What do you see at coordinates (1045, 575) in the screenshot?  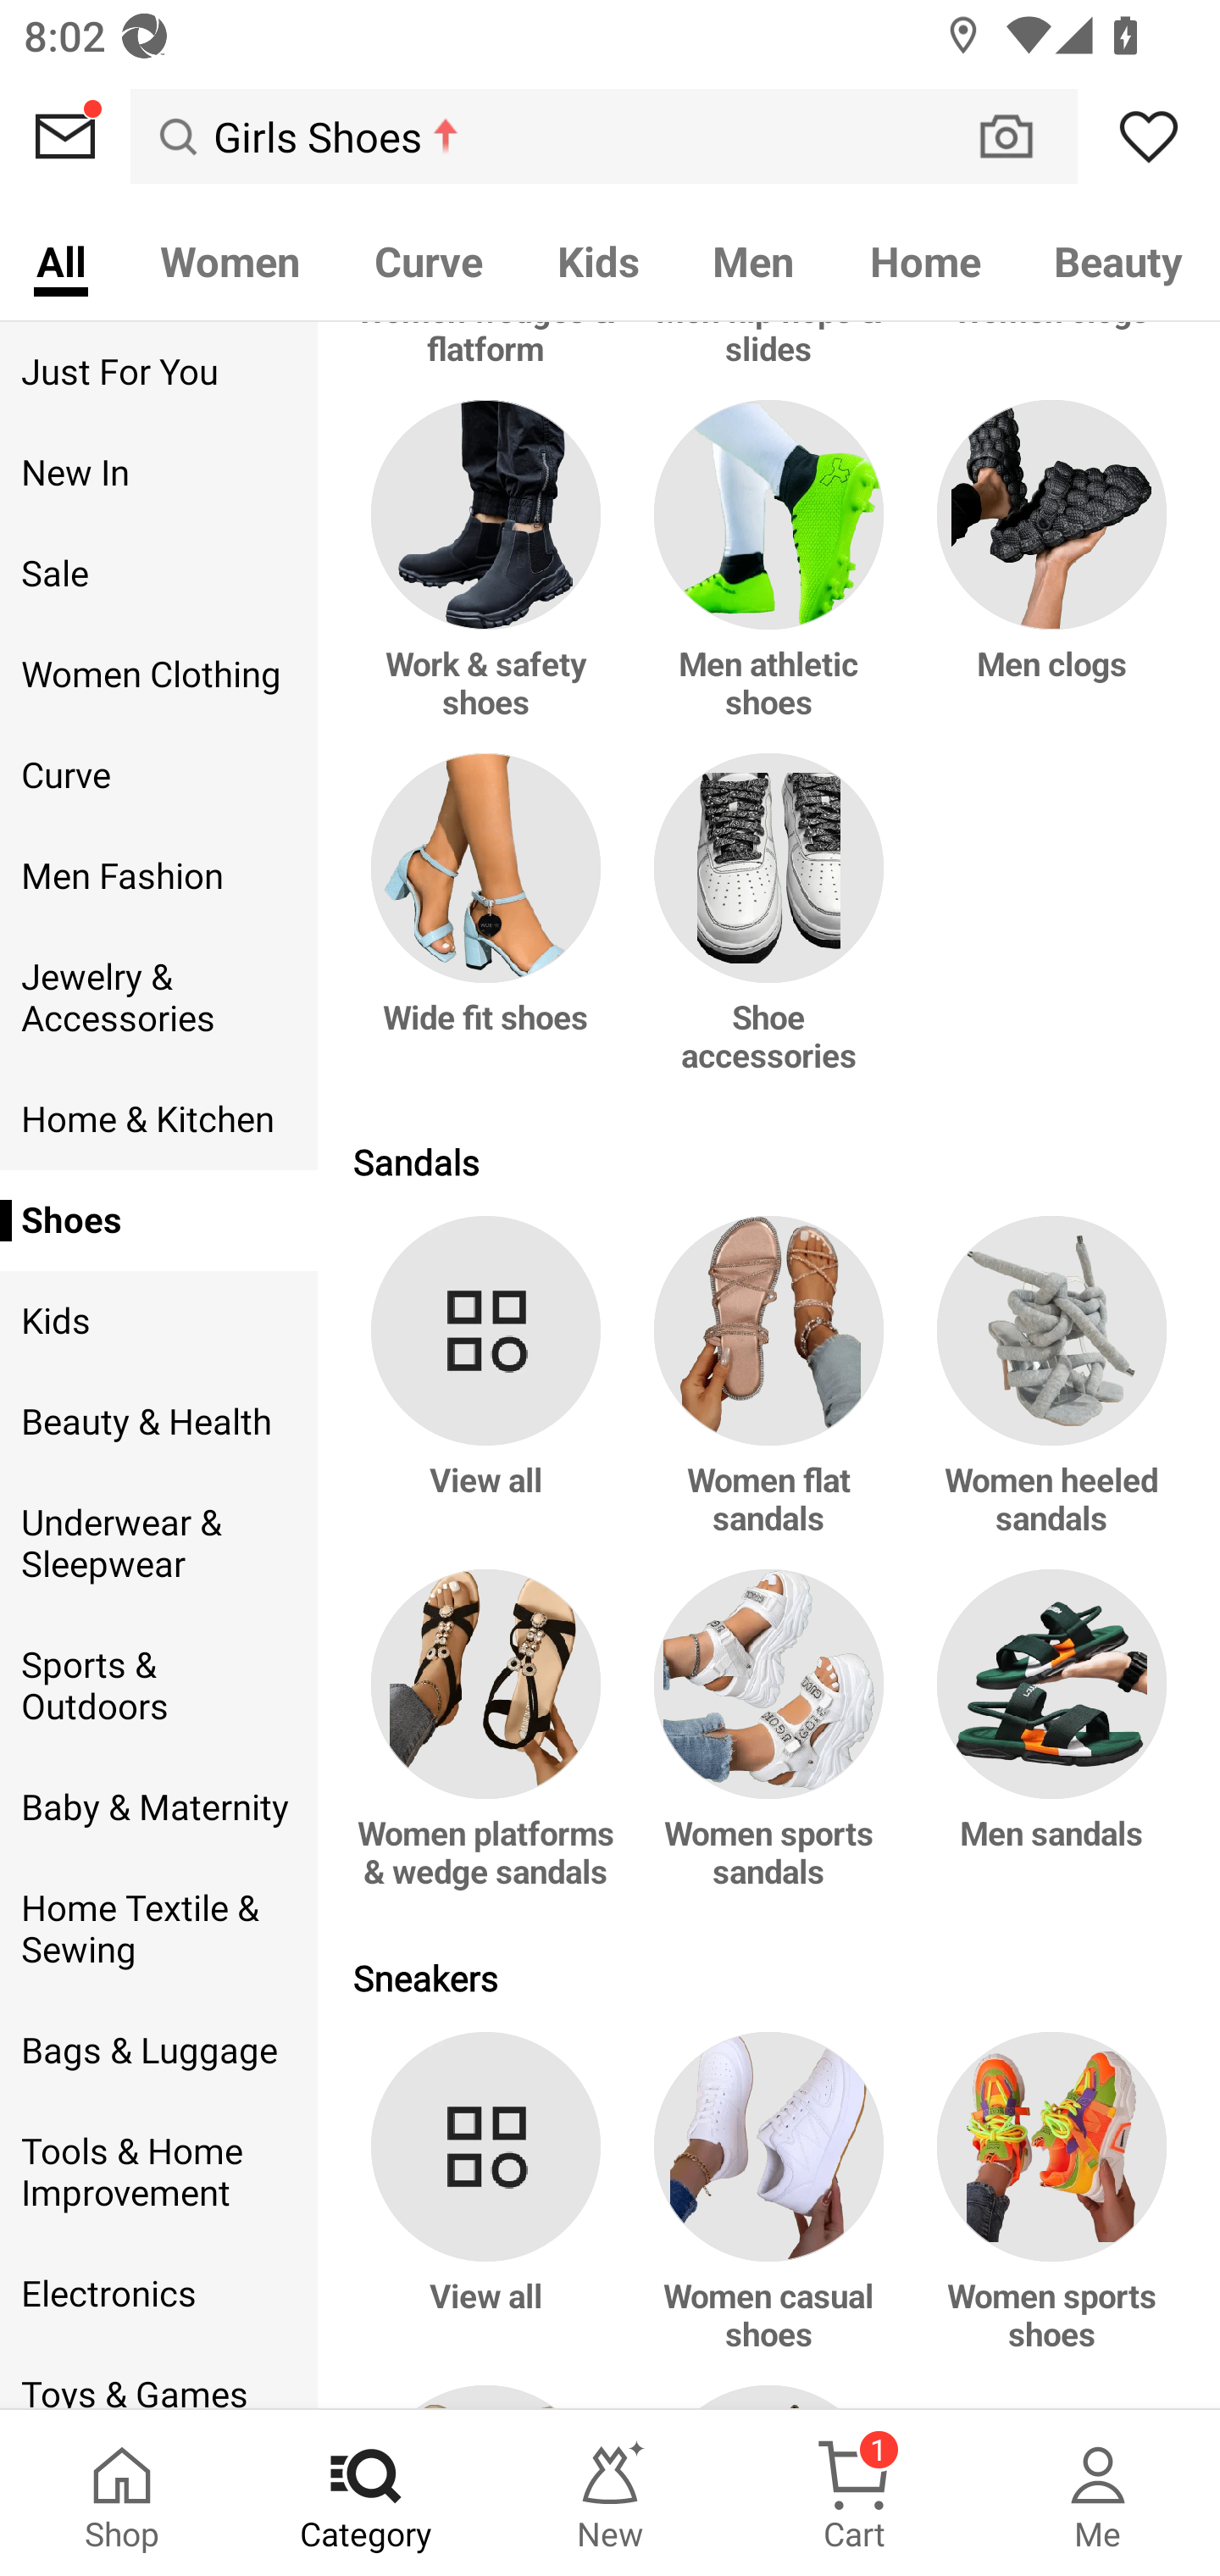 I see `Men clogs` at bounding box center [1045, 575].